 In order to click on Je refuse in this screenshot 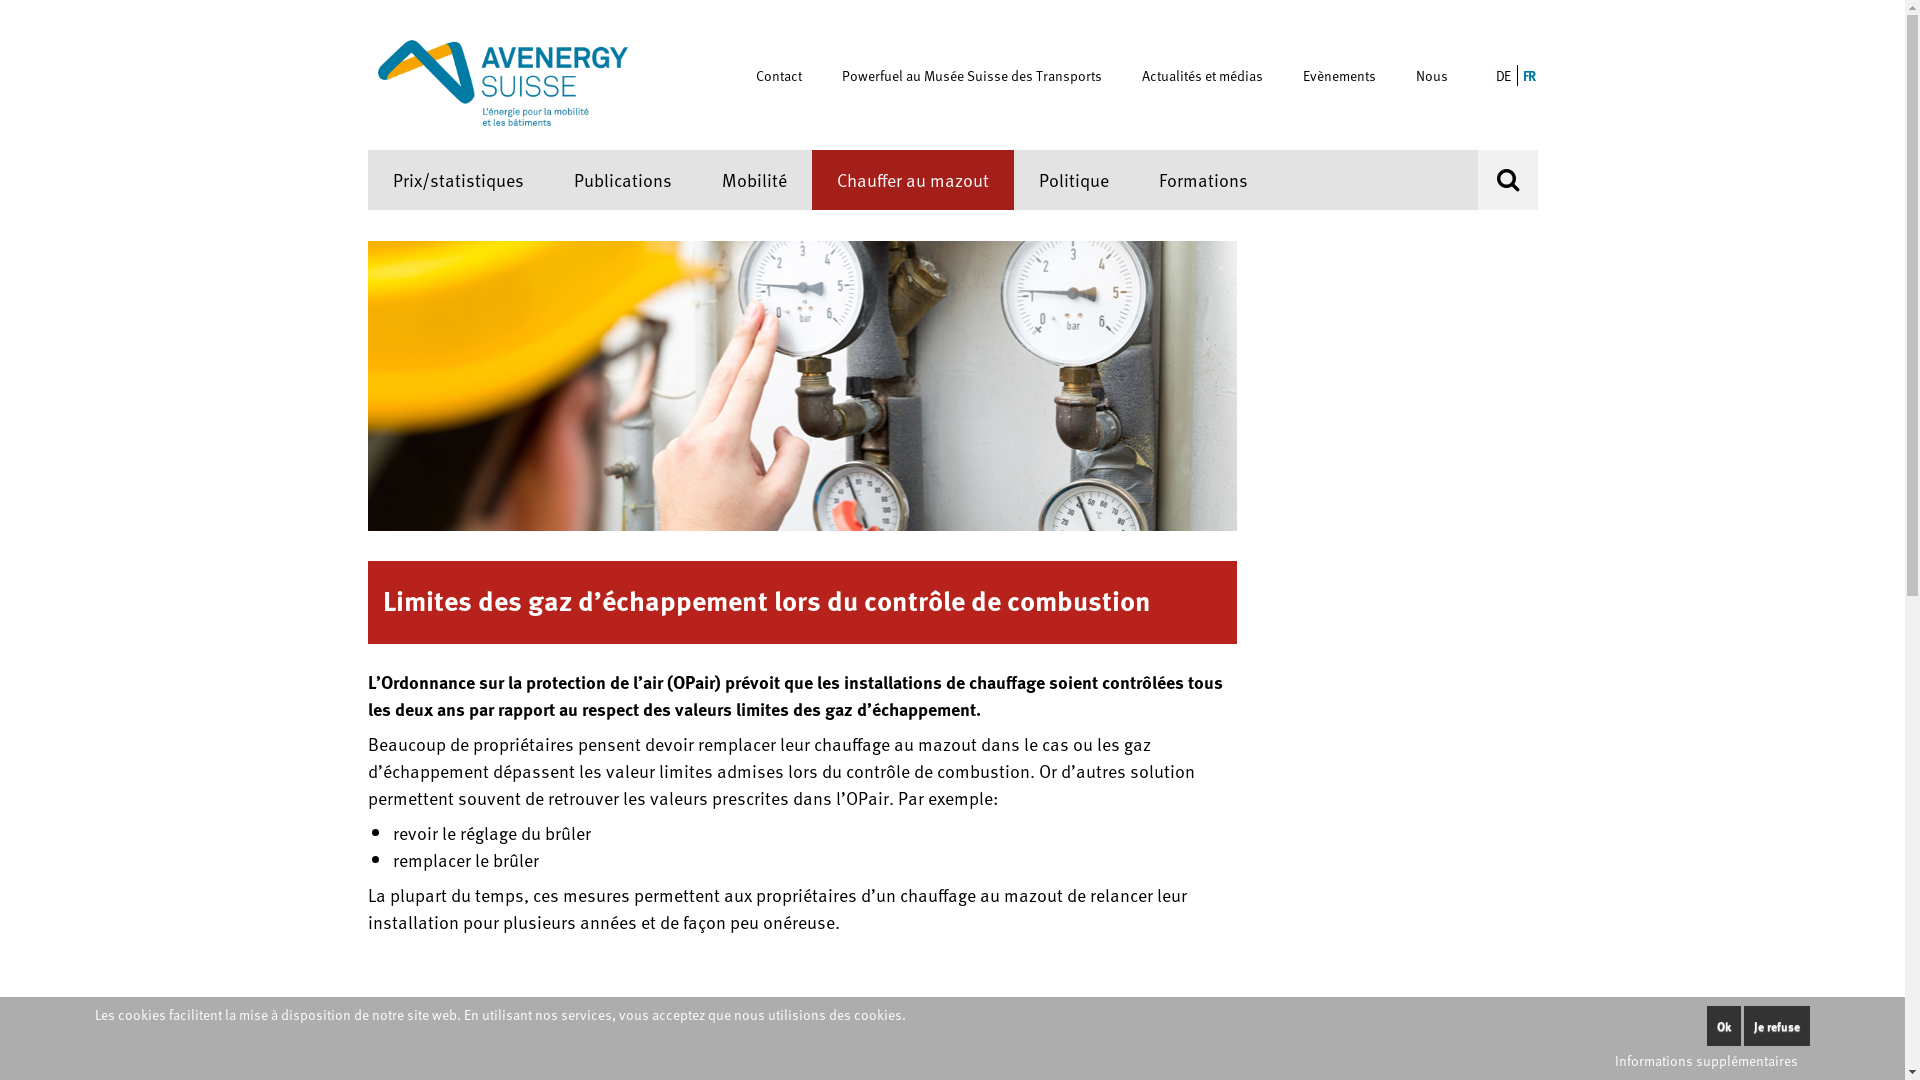, I will do `click(1777, 1026)`.